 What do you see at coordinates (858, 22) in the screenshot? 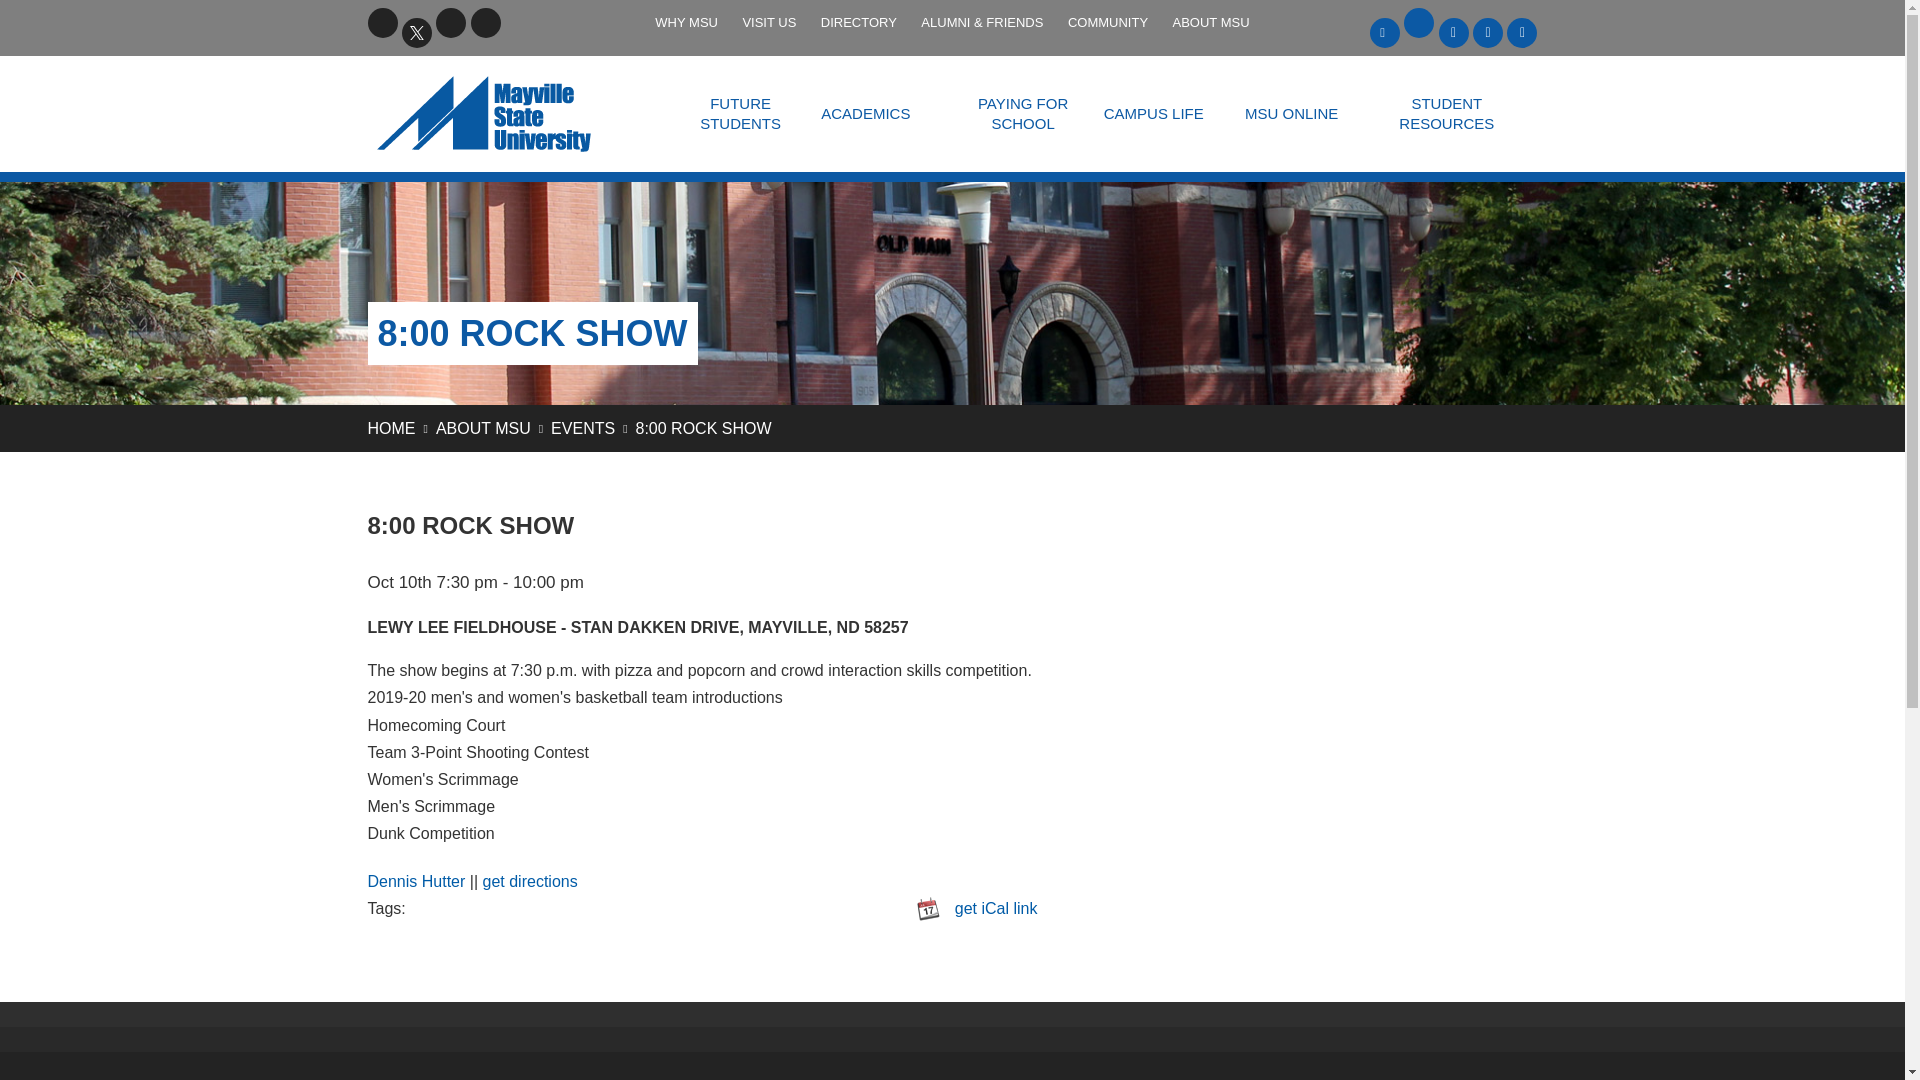
I see `DIRECTORY` at bounding box center [858, 22].